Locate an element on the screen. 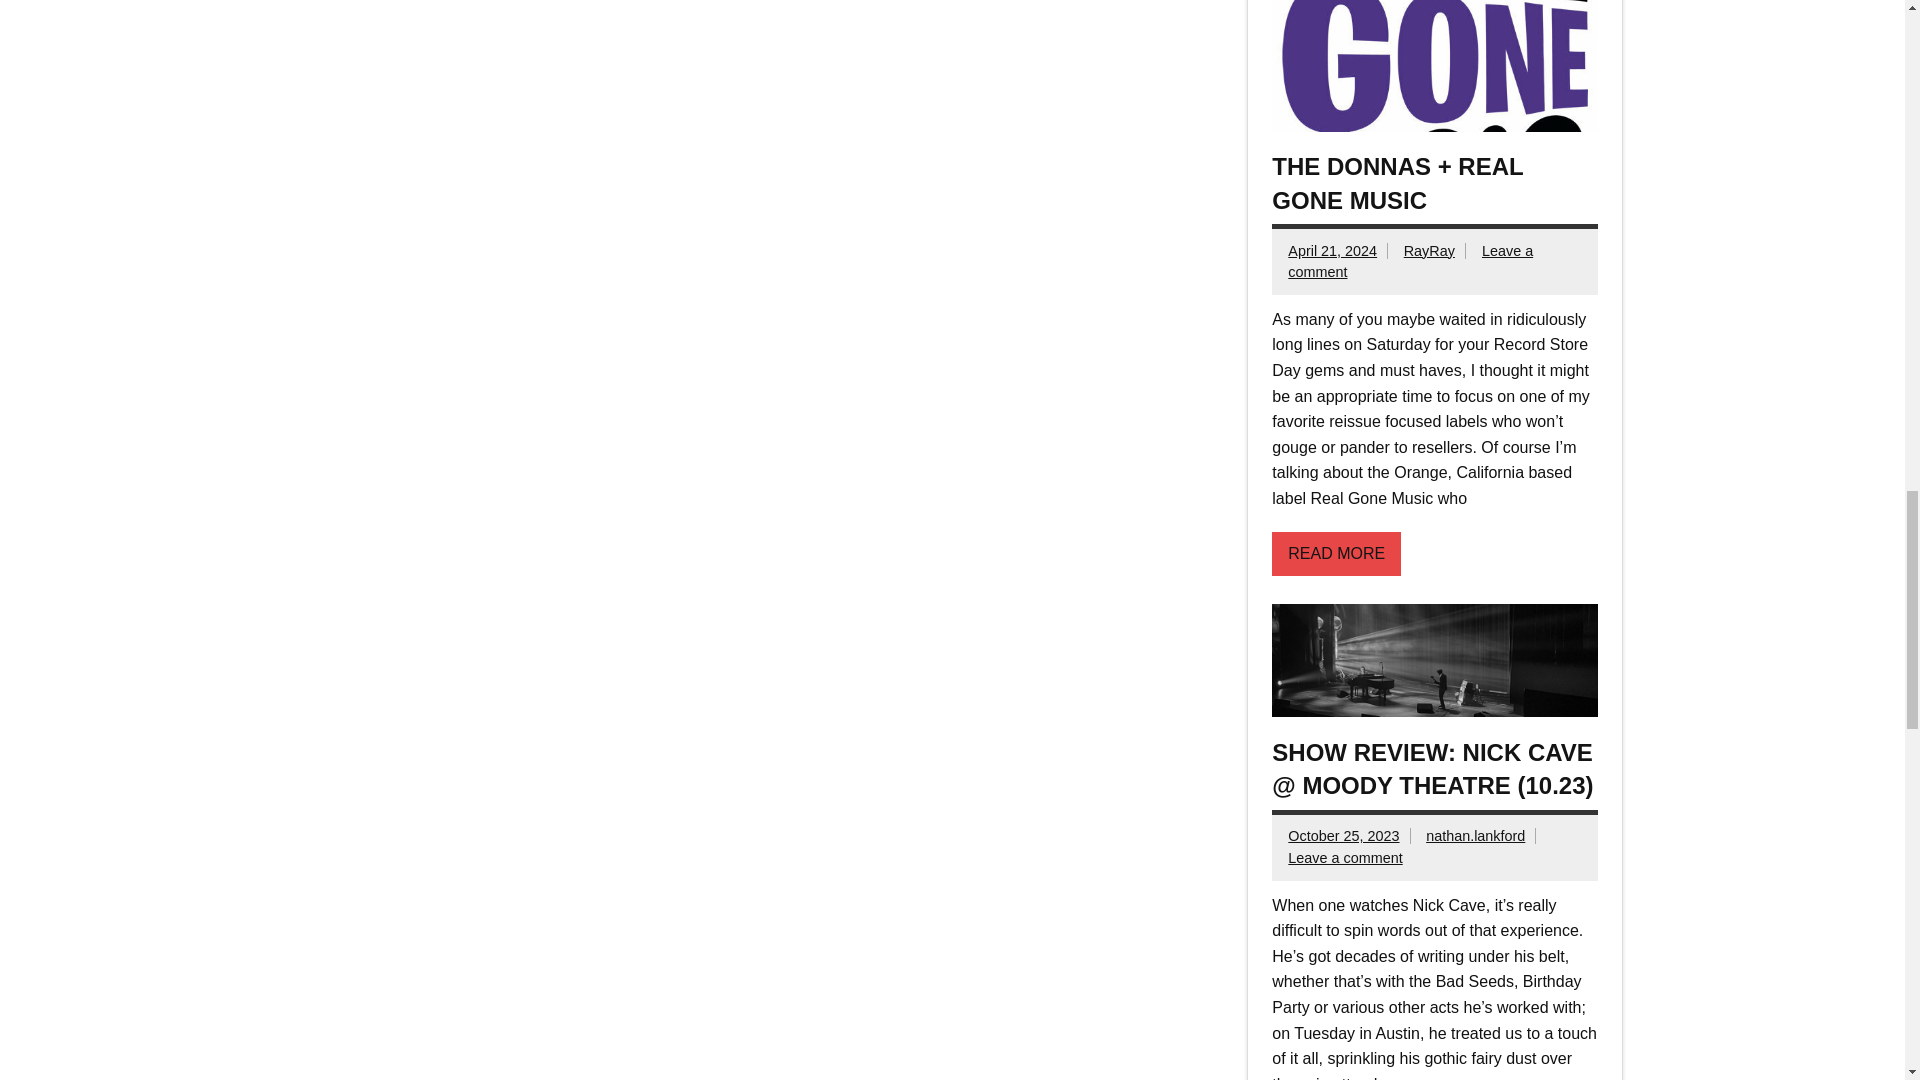  nathan.lankford is located at coordinates (1475, 836).